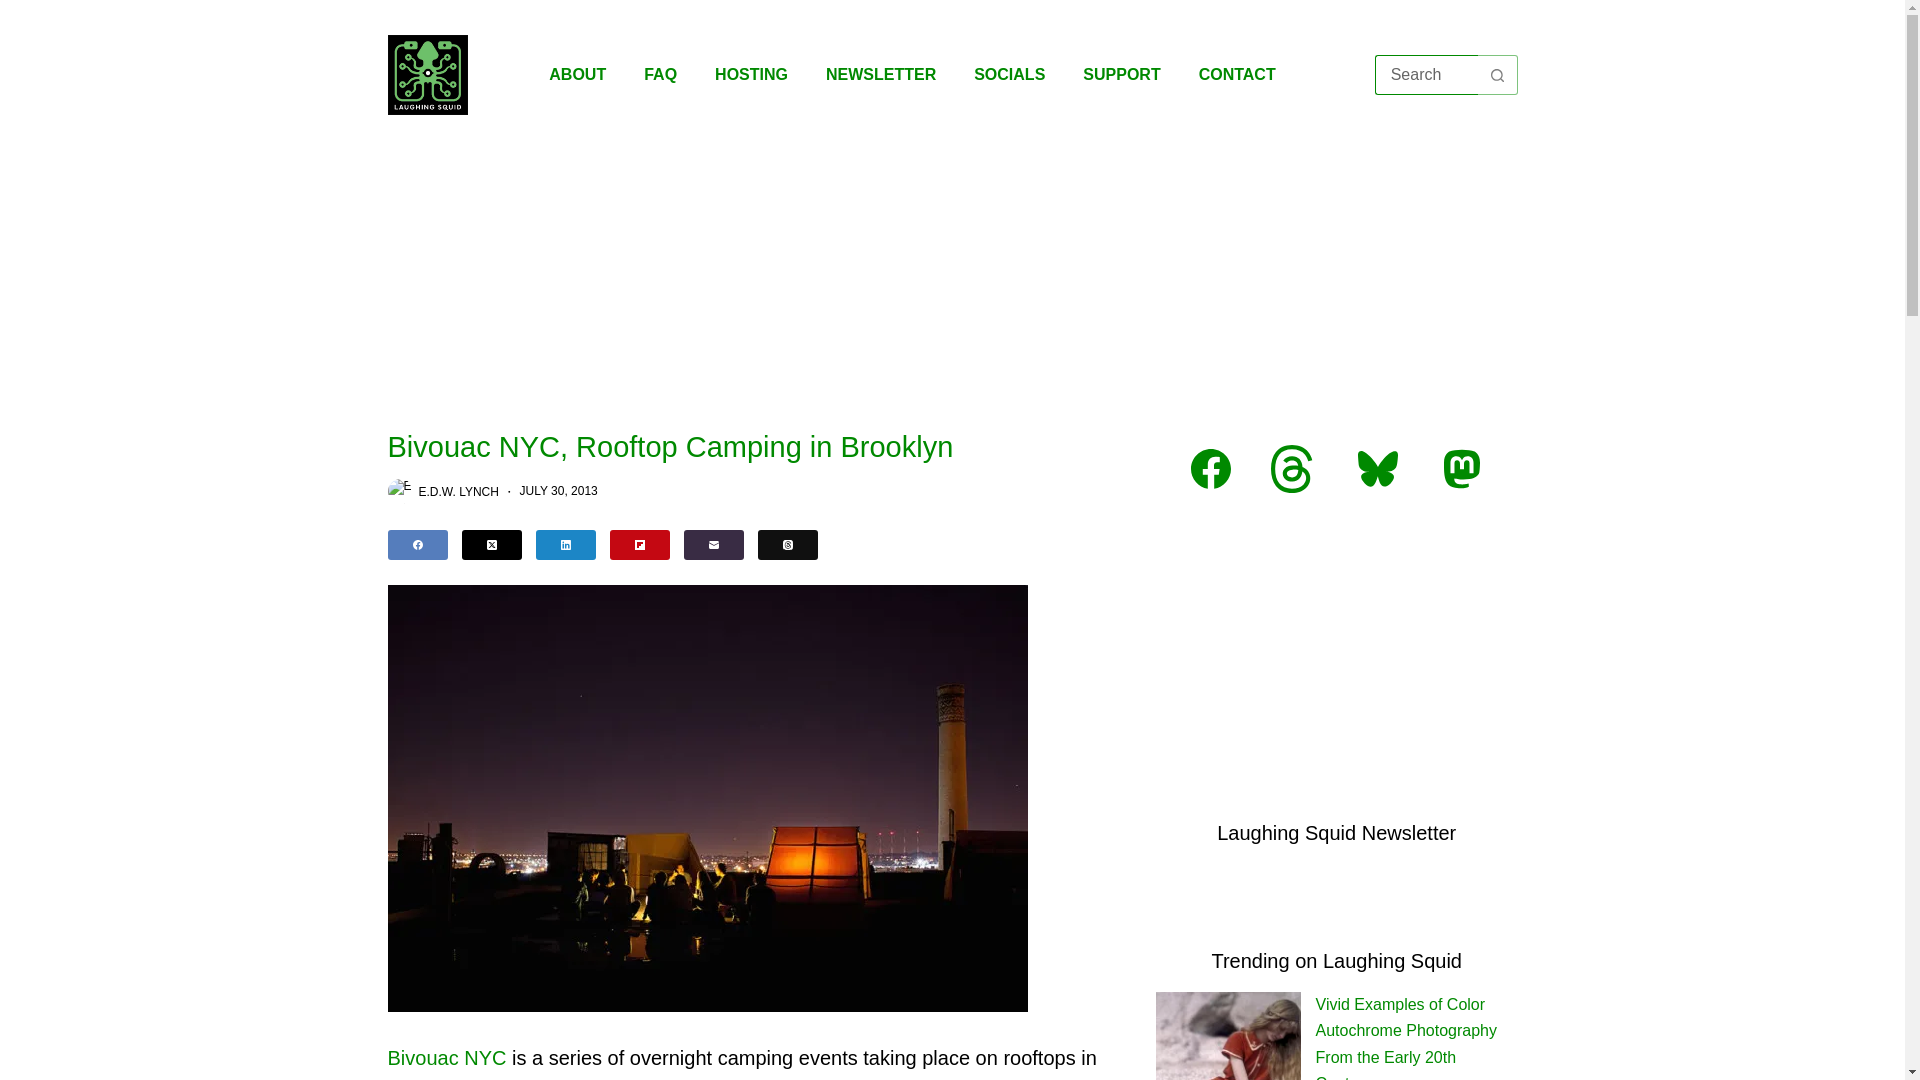 Image resolution: width=1920 pixels, height=1080 pixels. What do you see at coordinates (458, 490) in the screenshot?
I see `E.D.W. LYNCH` at bounding box center [458, 490].